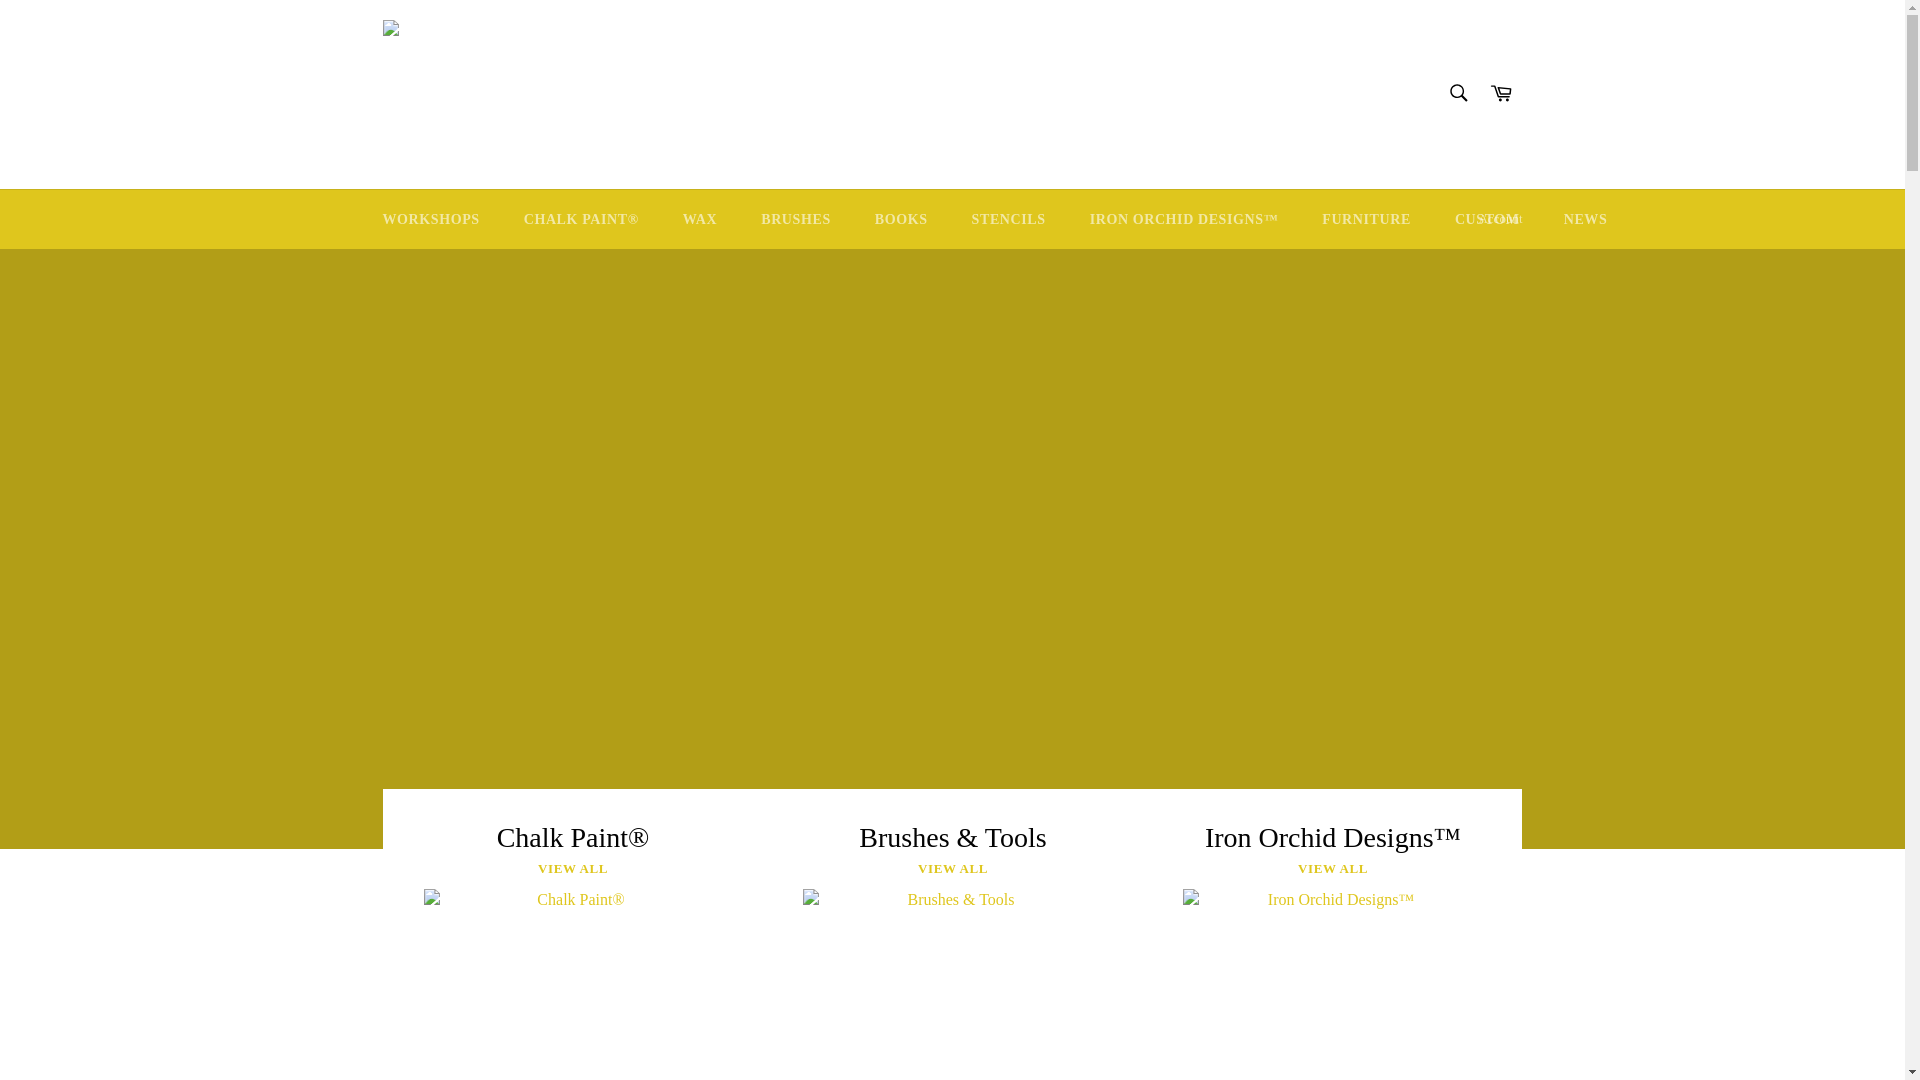 This screenshot has width=1920, height=1080. Describe the element at coordinates (1366, 220) in the screenshot. I see `FURNITURE` at that location.